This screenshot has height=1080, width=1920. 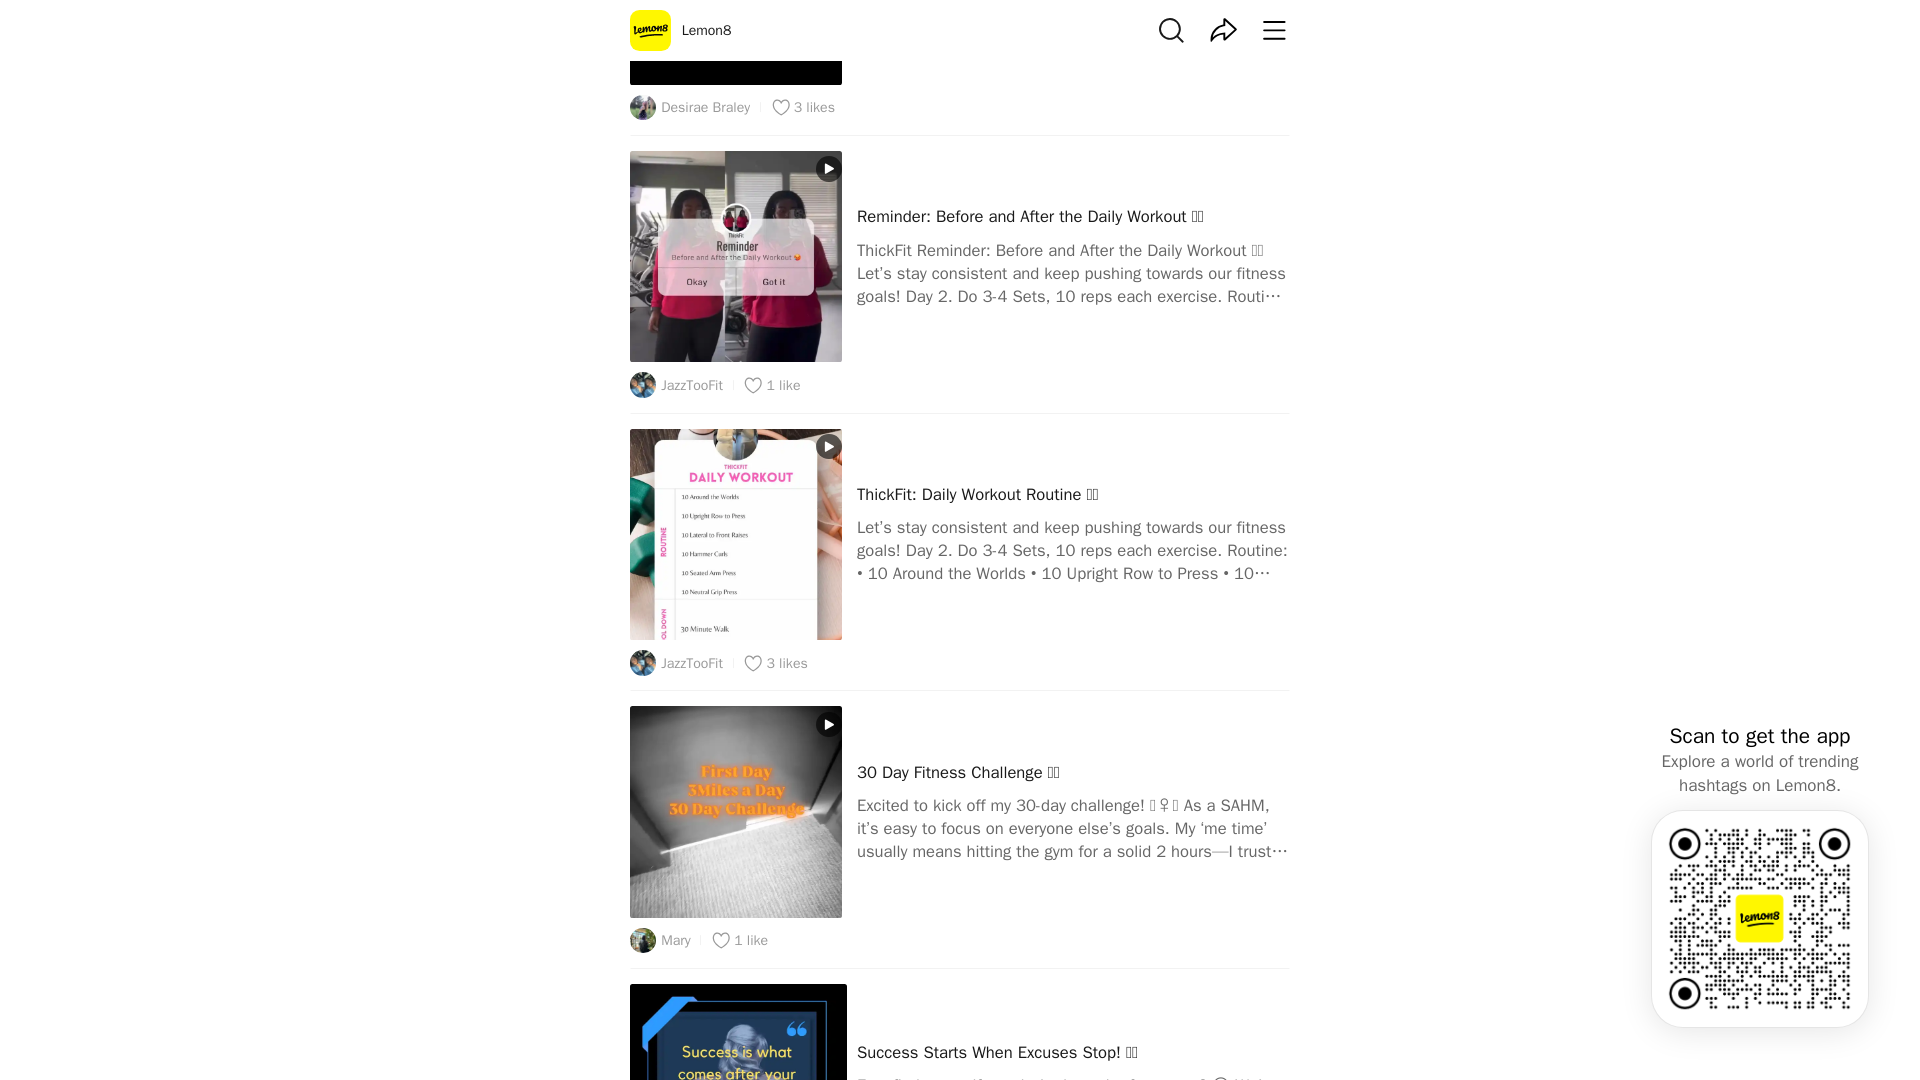 What do you see at coordinates (690, 108) in the screenshot?
I see `Desirae Braley` at bounding box center [690, 108].